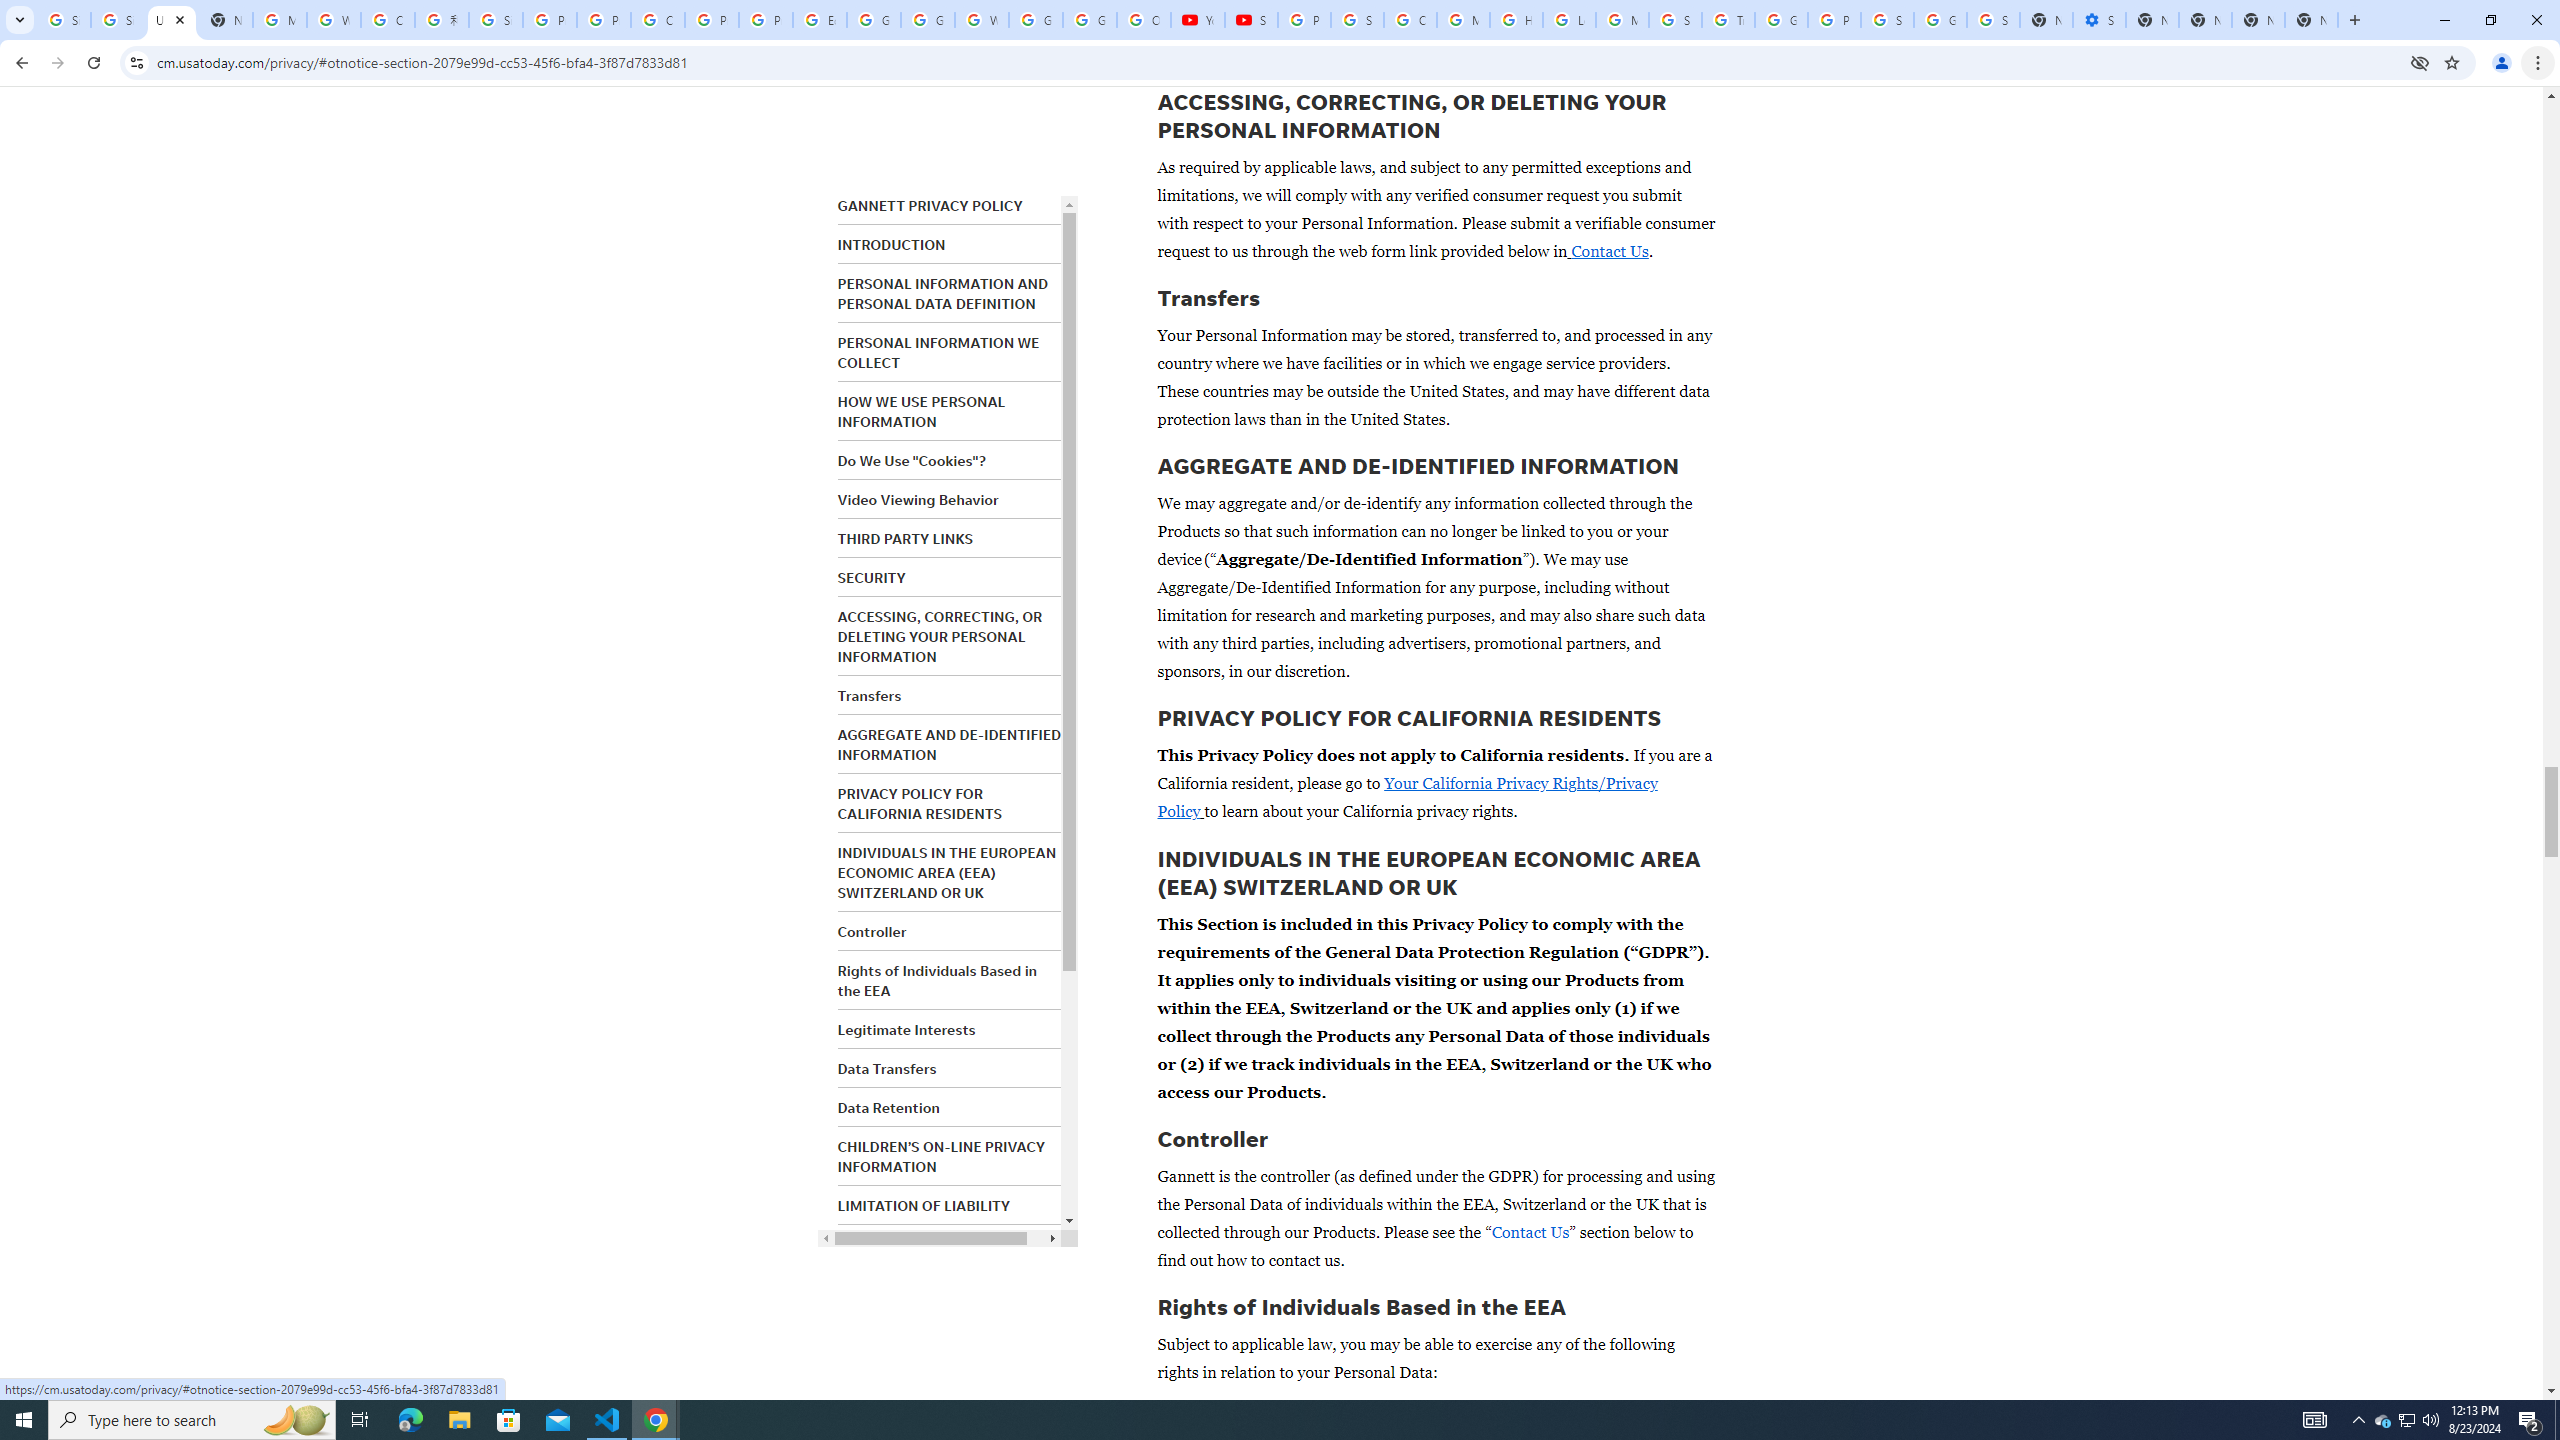 The height and width of the screenshot is (1440, 2560). What do you see at coordinates (2311, 20) in the screenshot?
I see `New Tab` at bounding box center [2311, 20].